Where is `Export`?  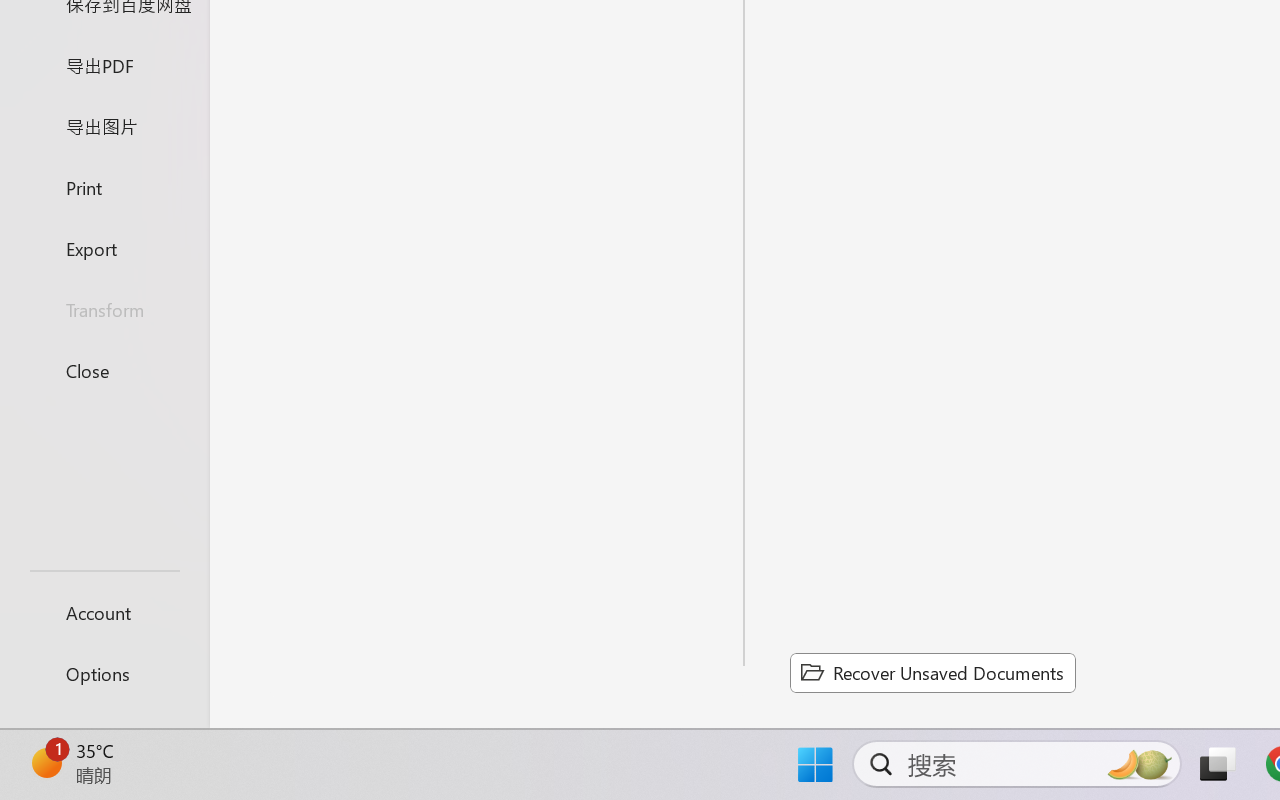
Export is located at coordinates (104, 248).